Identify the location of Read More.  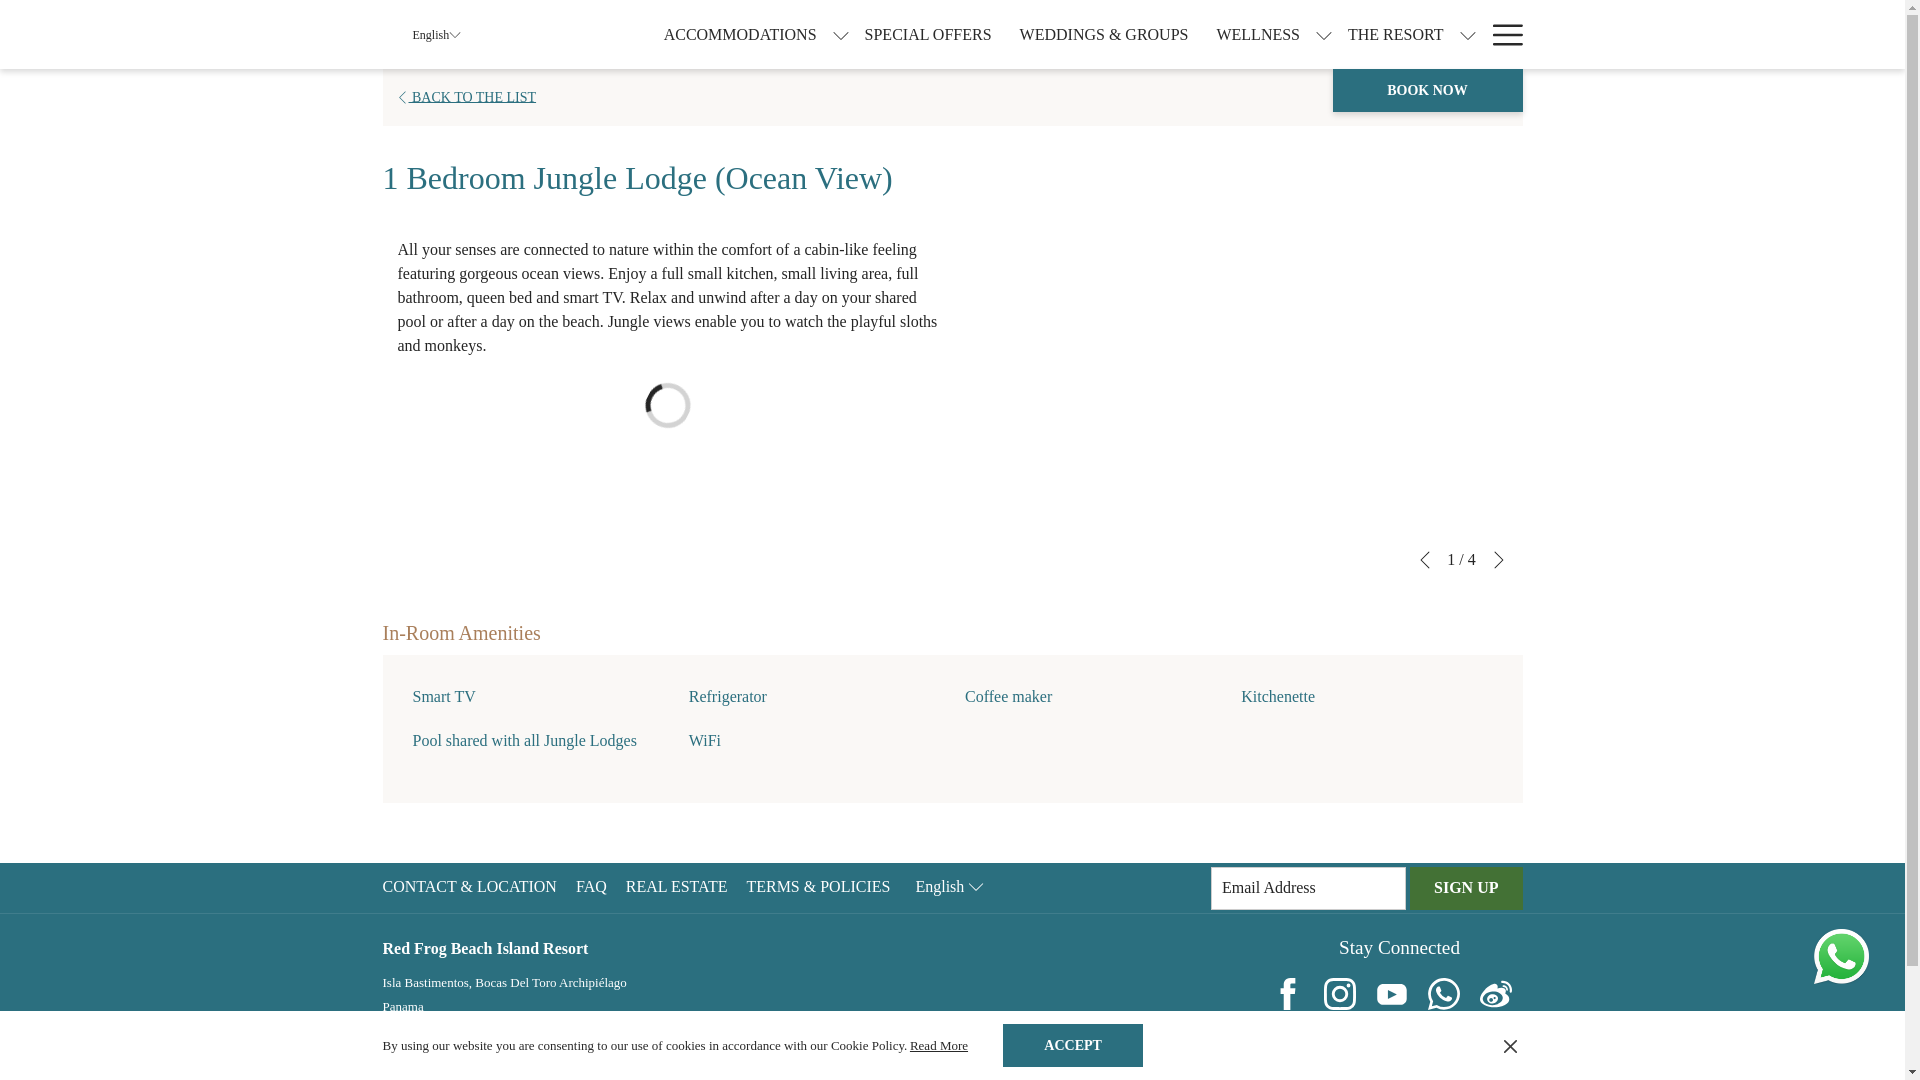
(938, 1045).